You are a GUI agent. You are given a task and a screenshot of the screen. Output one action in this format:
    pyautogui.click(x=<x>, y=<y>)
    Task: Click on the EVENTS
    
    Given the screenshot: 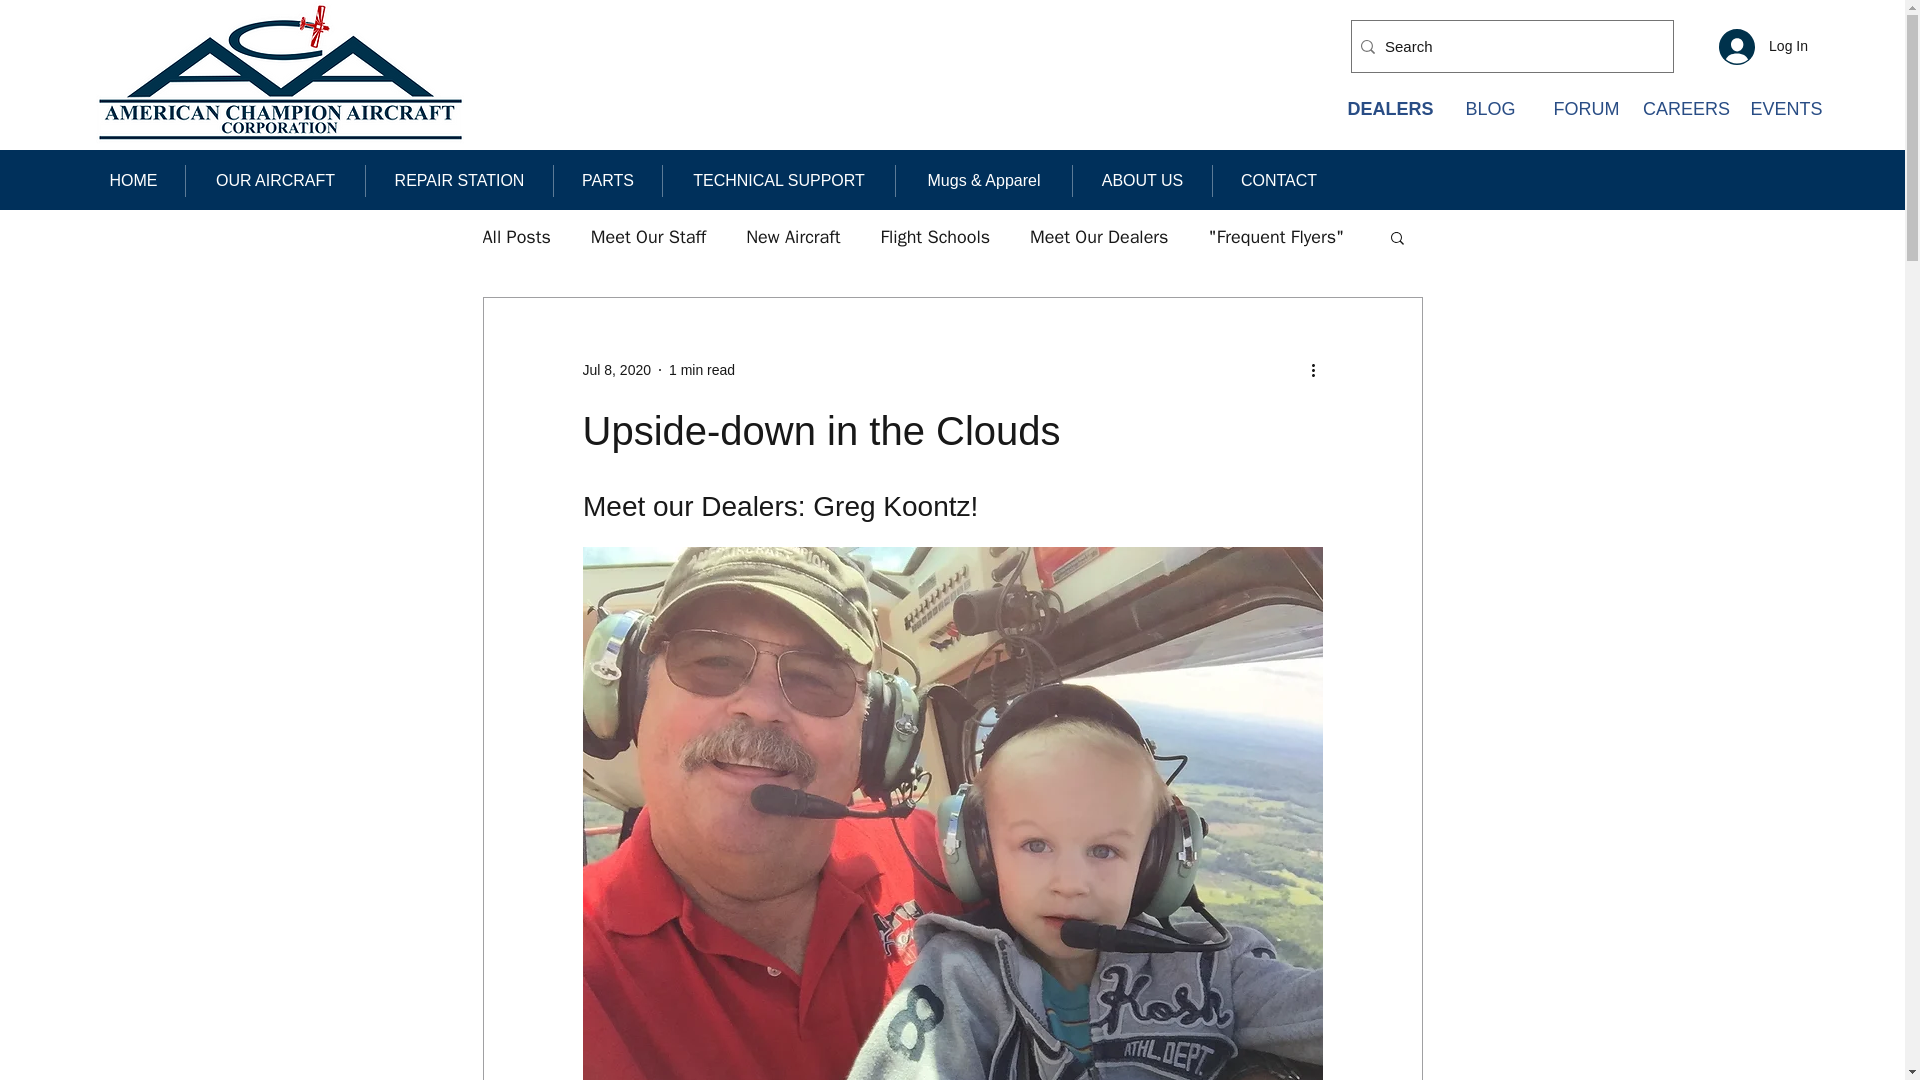 What is the action you would take?
    pyautogui.click(x=1786, y=109)
    